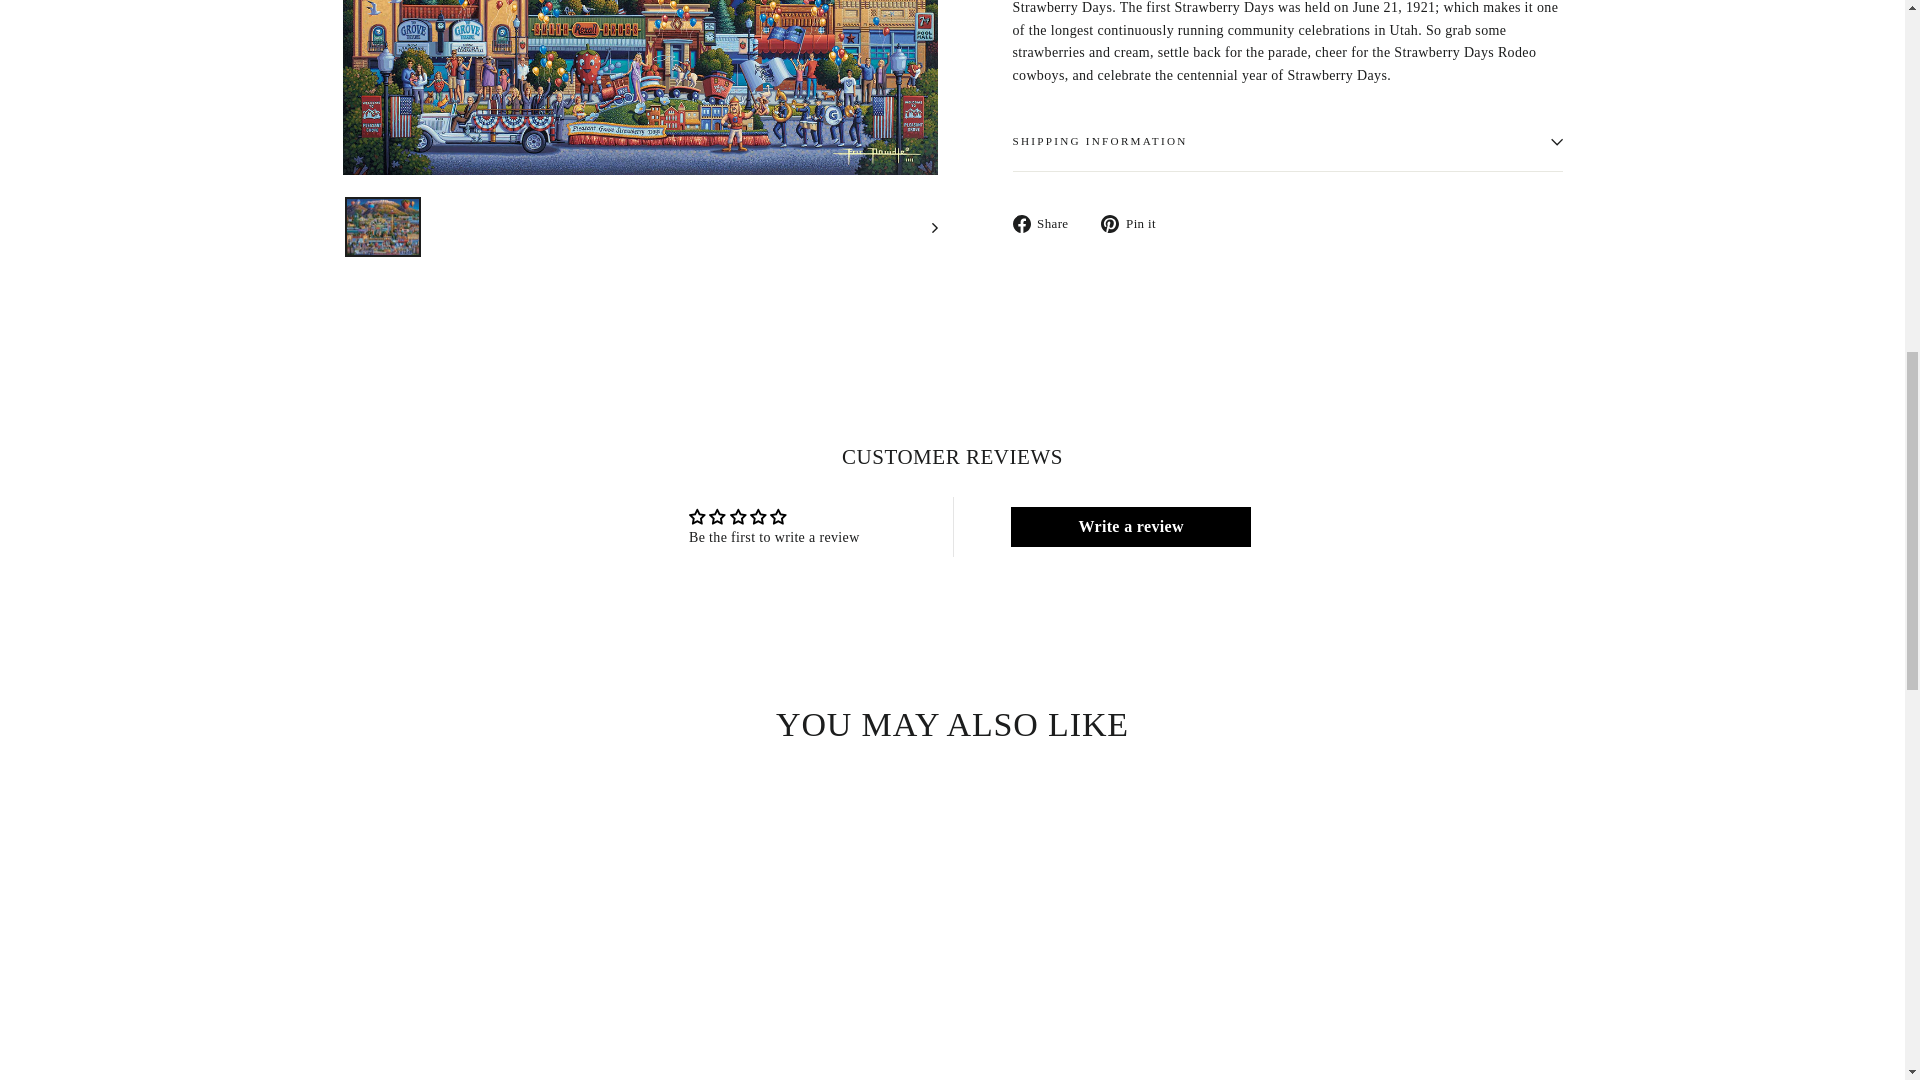  I want to click on Pin on Pinterest, so click(1136, 223).